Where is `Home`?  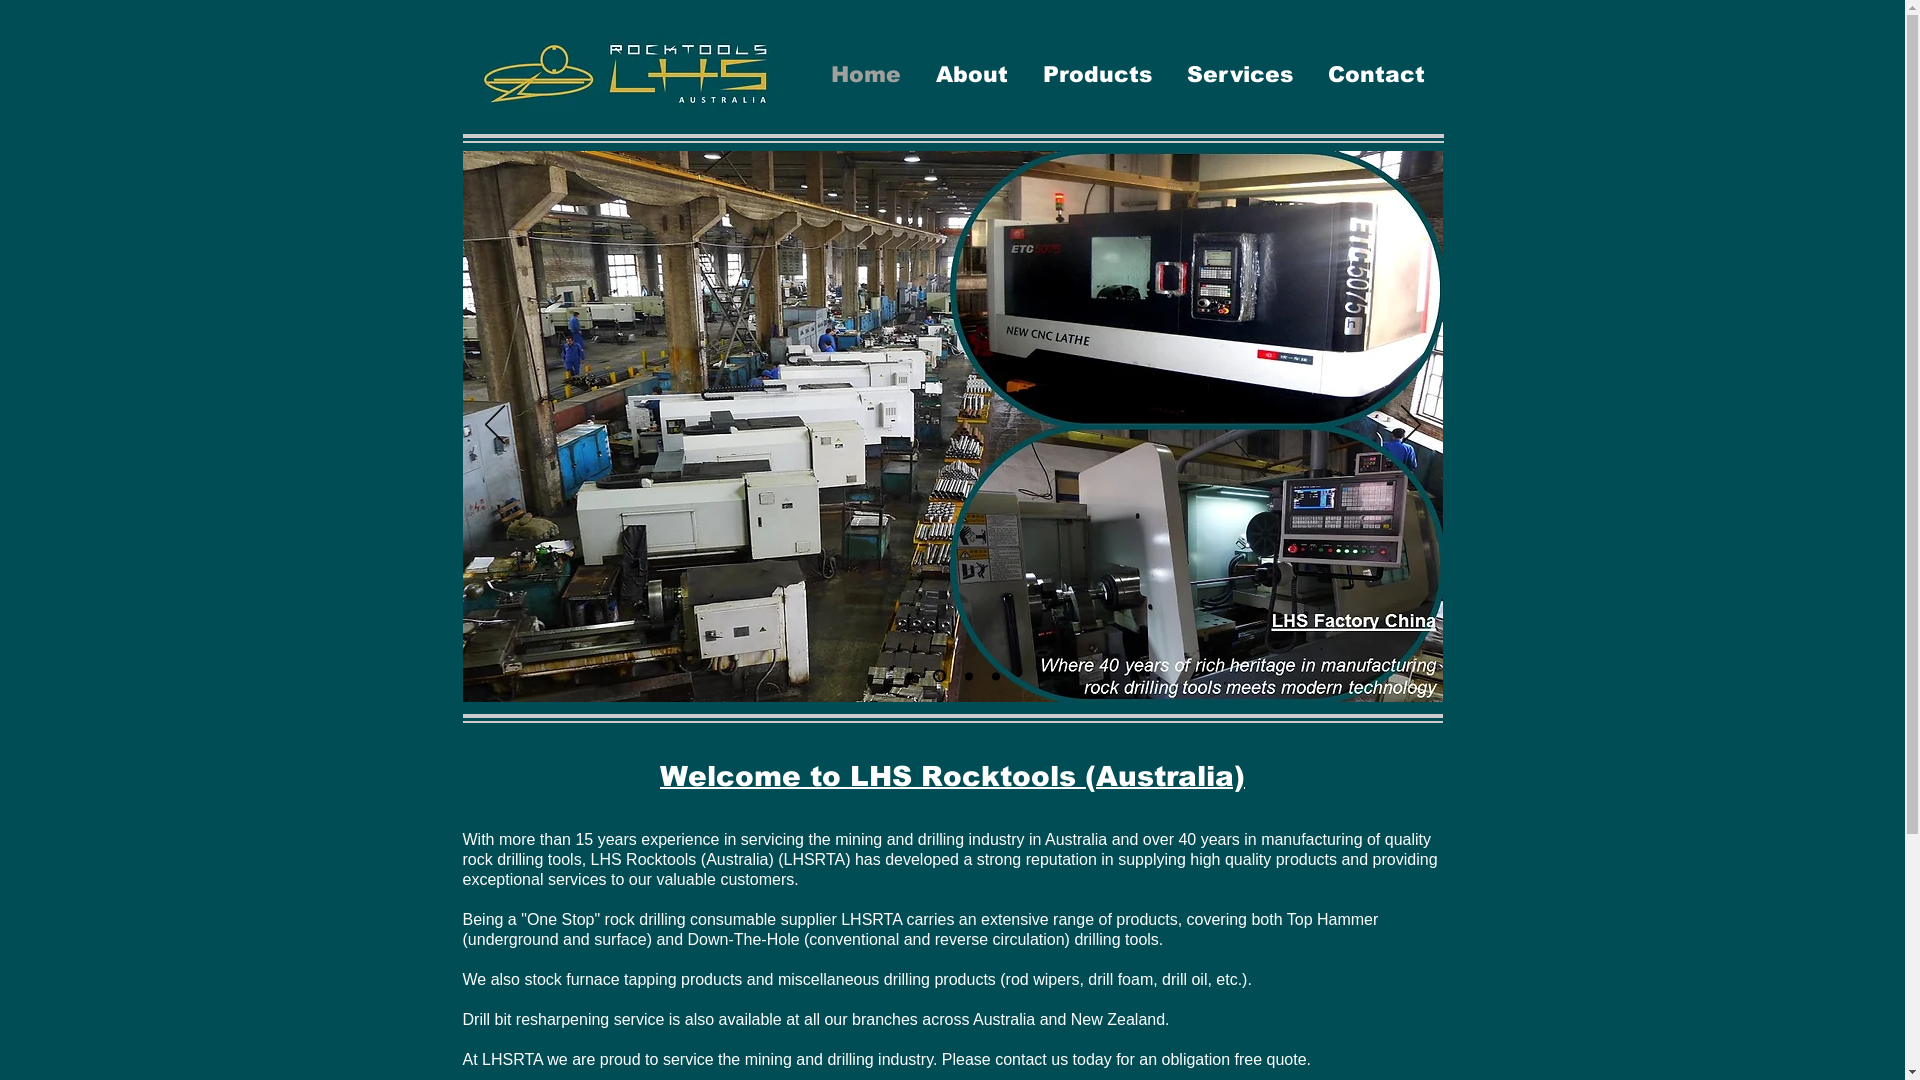
Home is located at coordinates (866, 74).